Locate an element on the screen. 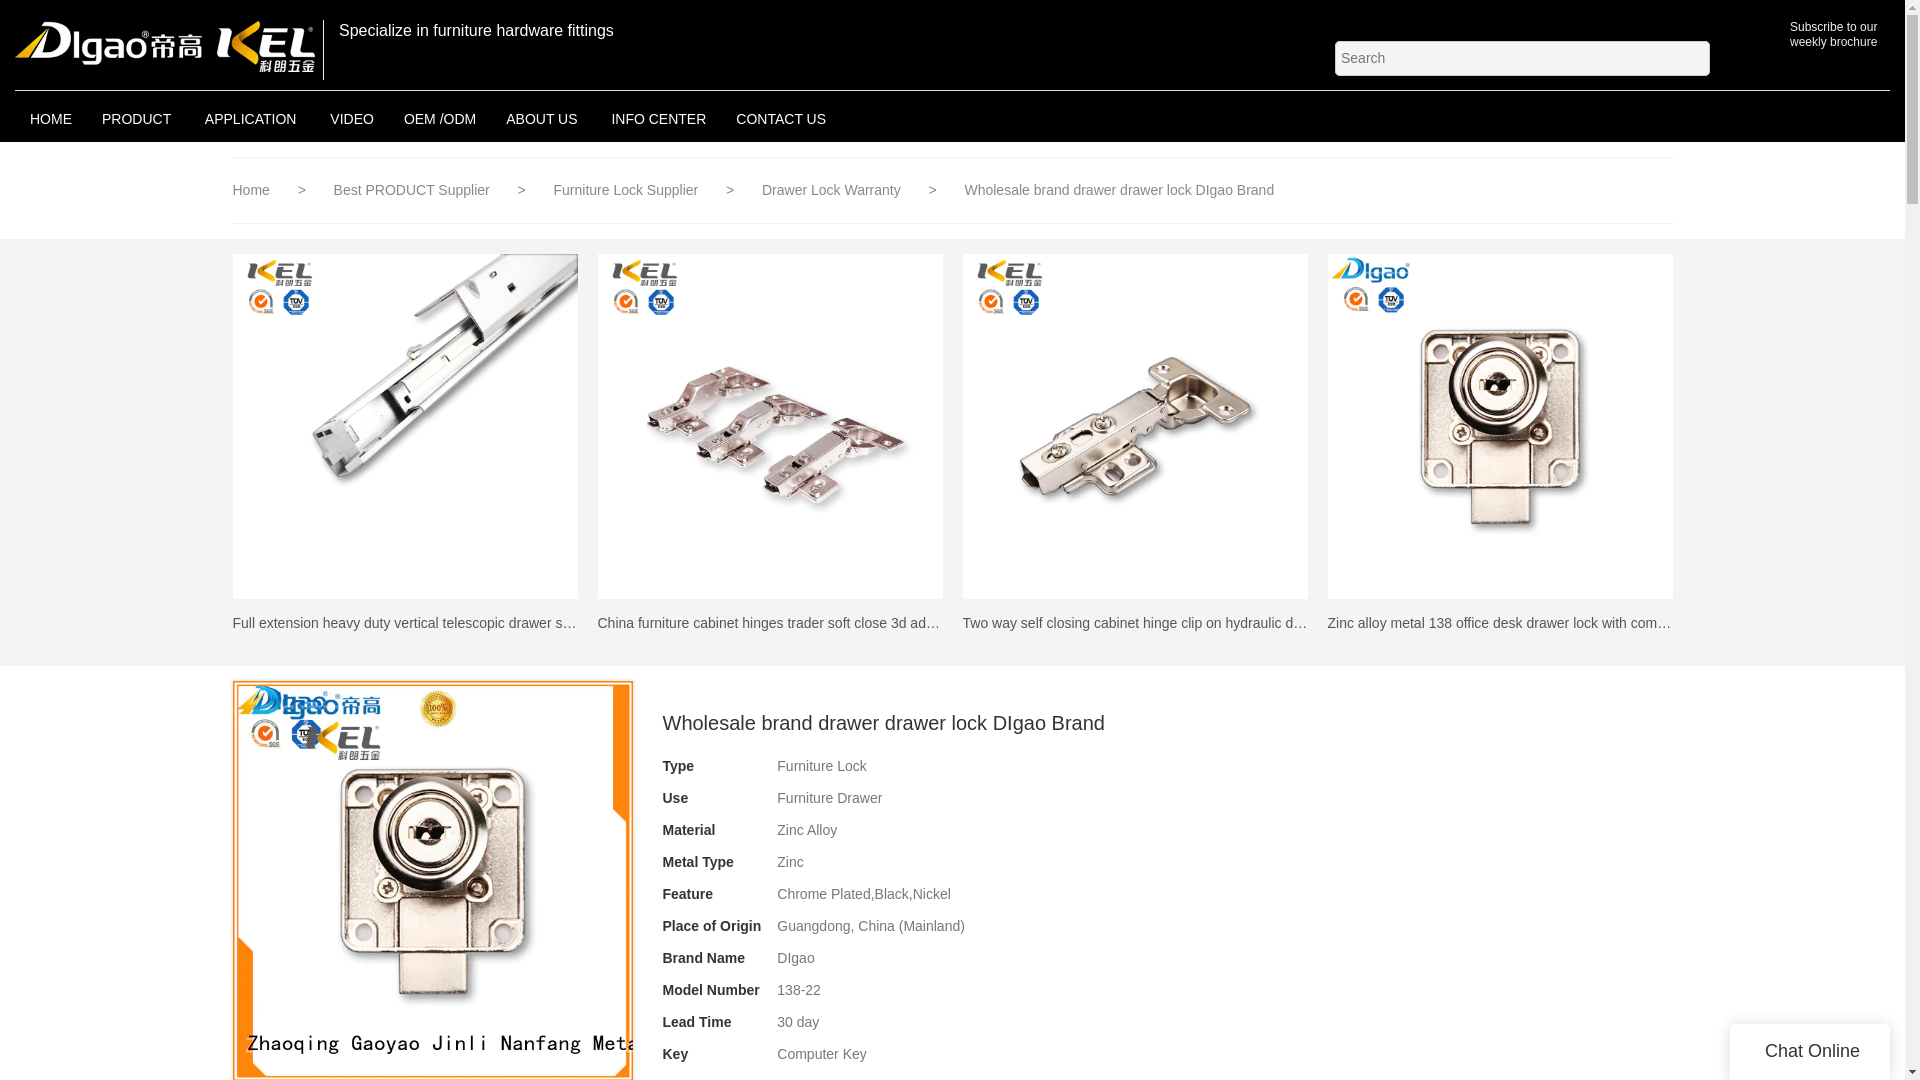  ABOUT US is located at coordinates (543, 118).